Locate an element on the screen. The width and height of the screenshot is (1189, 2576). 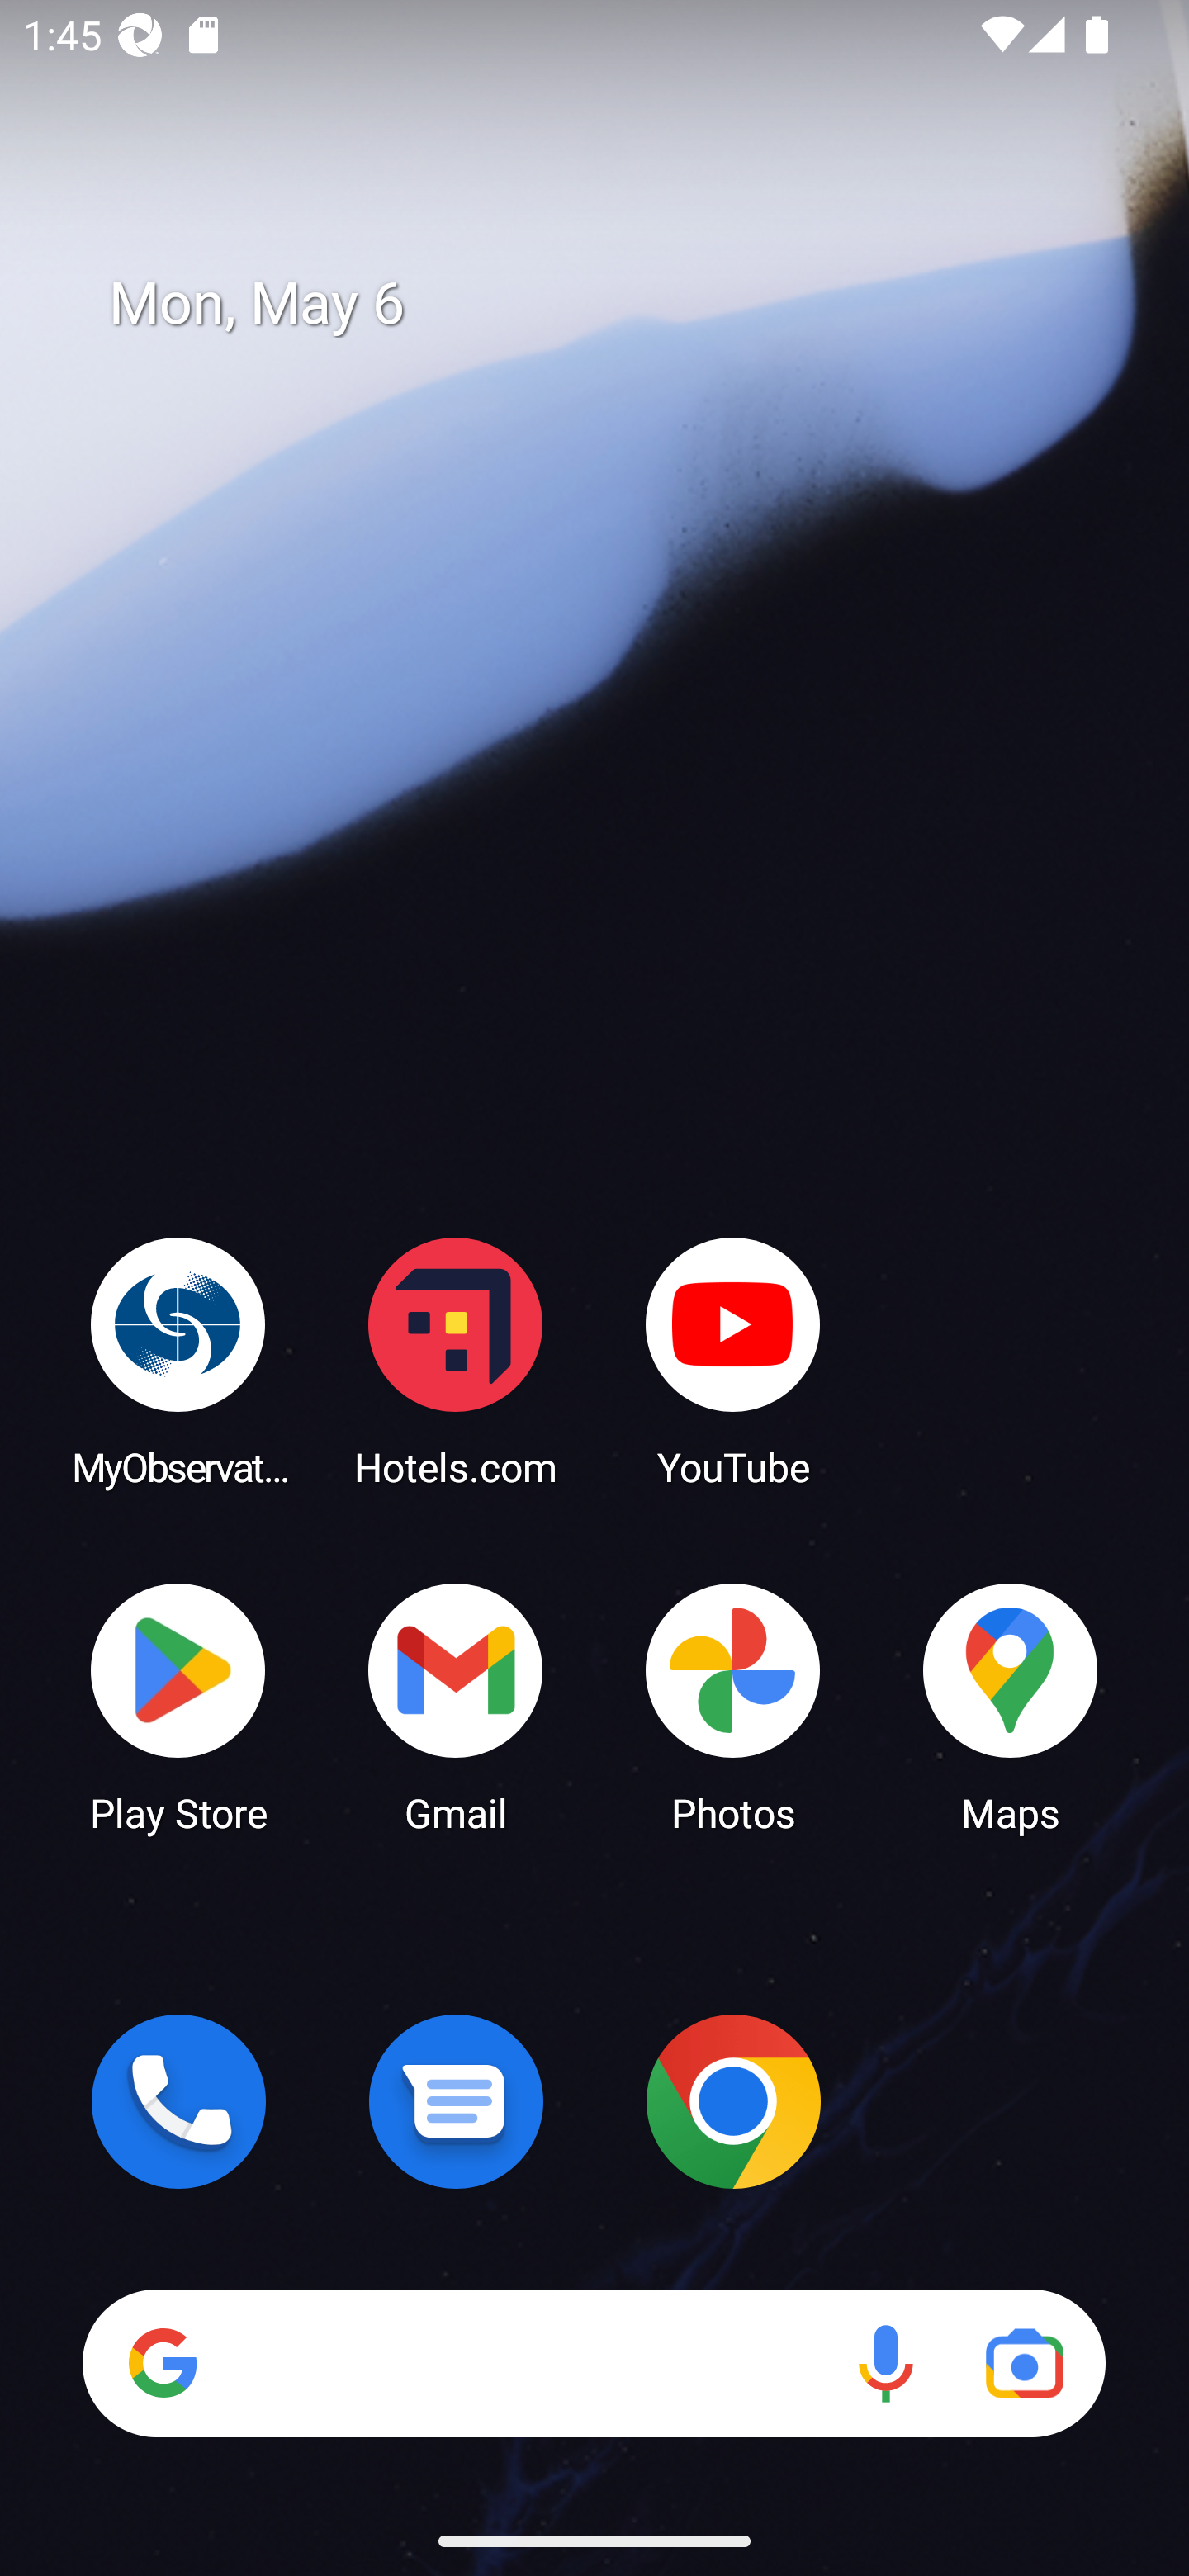
Search Voice search Google Lens is located at coordinates (594, 2363).